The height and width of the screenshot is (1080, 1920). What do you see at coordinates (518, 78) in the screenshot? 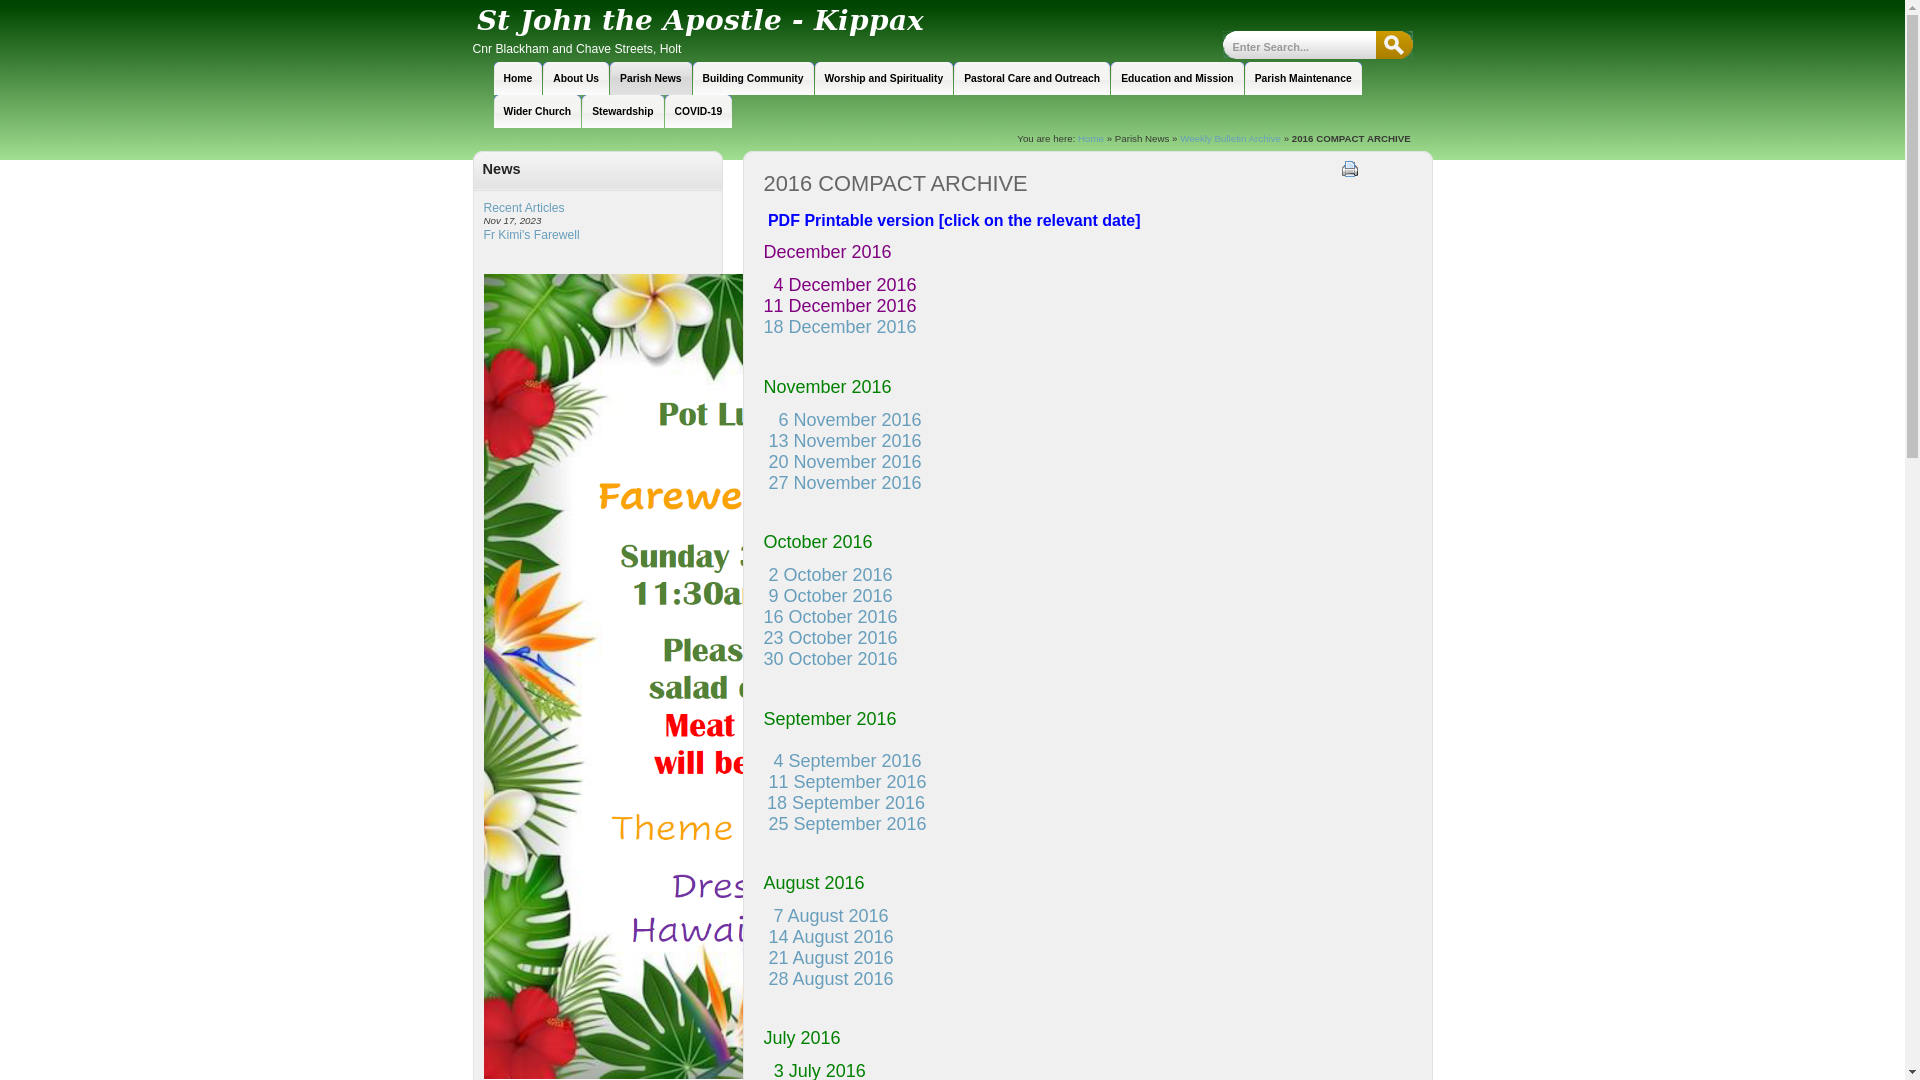
I see `Home` at bounding box center [518, 78].